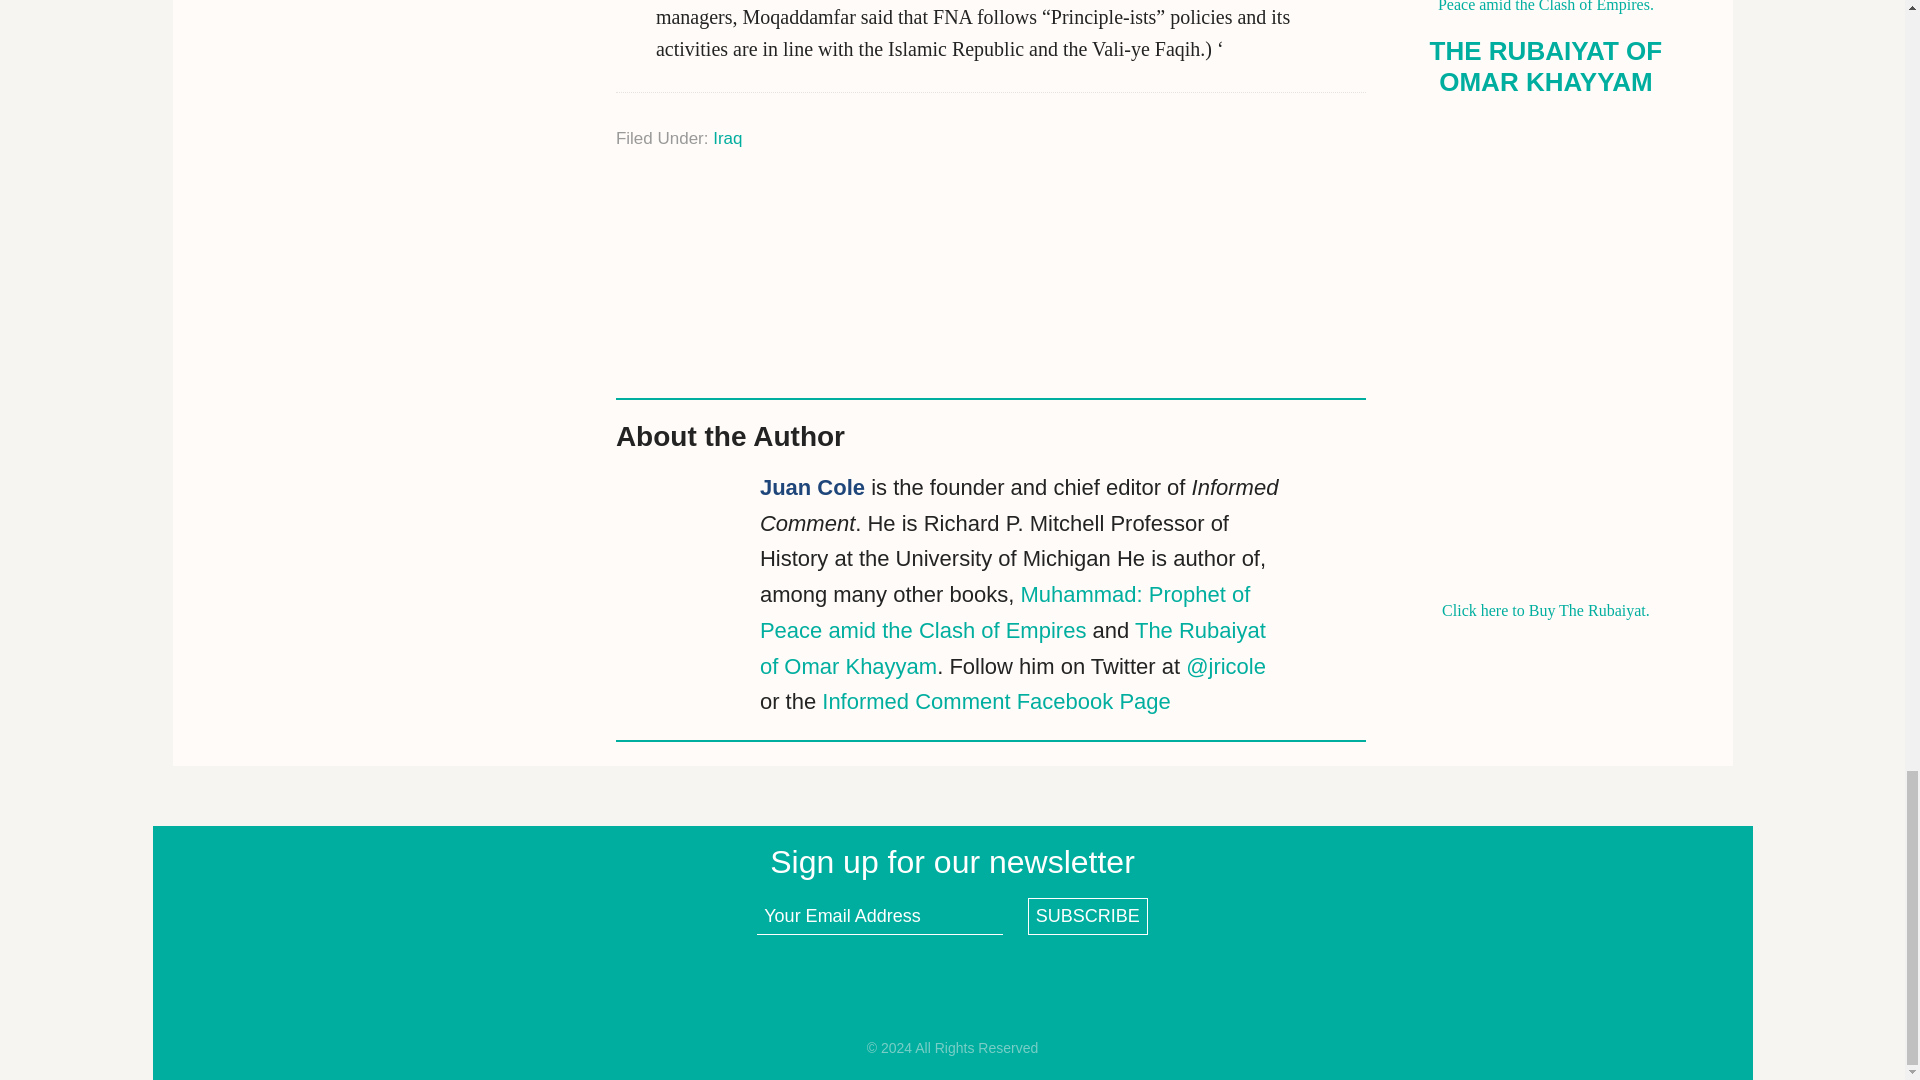 This screenshot has height=1080, width=1920. I want to click on The Rubaiyat of Omar Khayyam, so click(1012, 648).